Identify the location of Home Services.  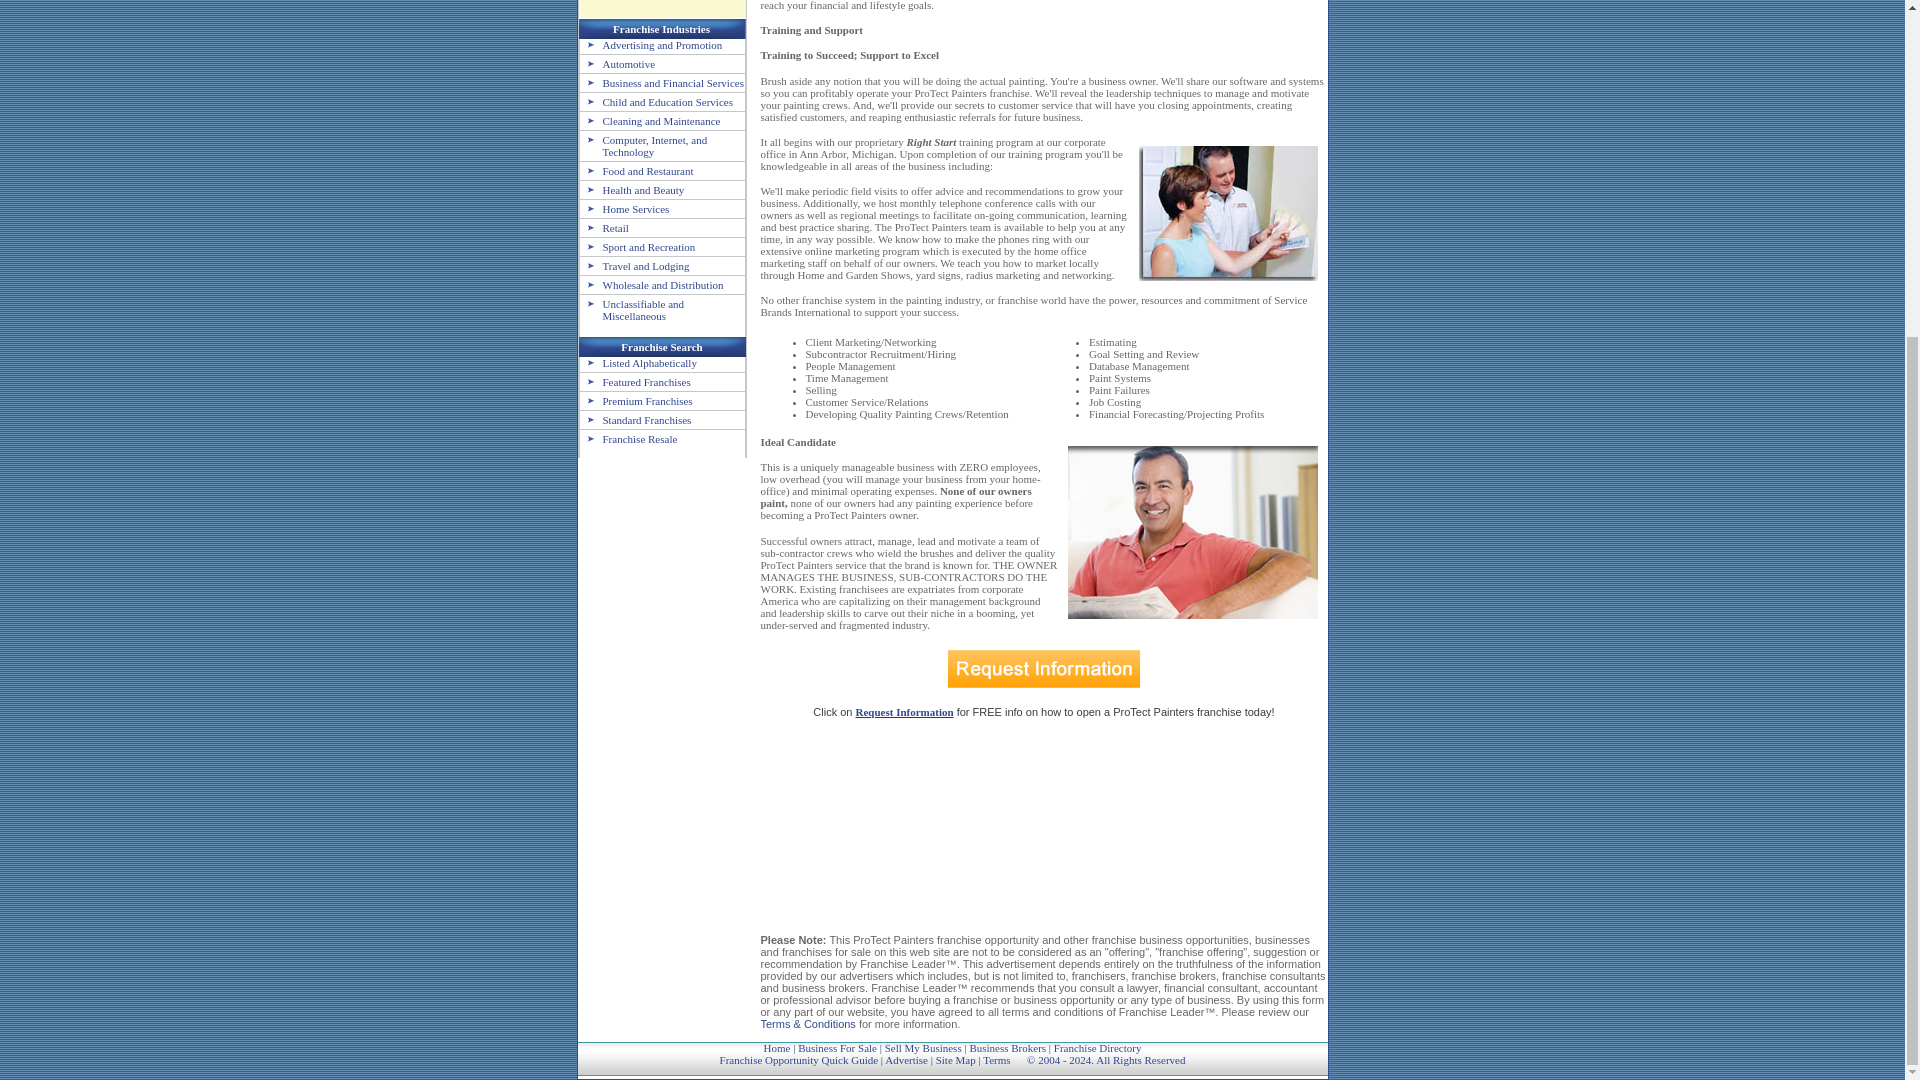
(624, 208).